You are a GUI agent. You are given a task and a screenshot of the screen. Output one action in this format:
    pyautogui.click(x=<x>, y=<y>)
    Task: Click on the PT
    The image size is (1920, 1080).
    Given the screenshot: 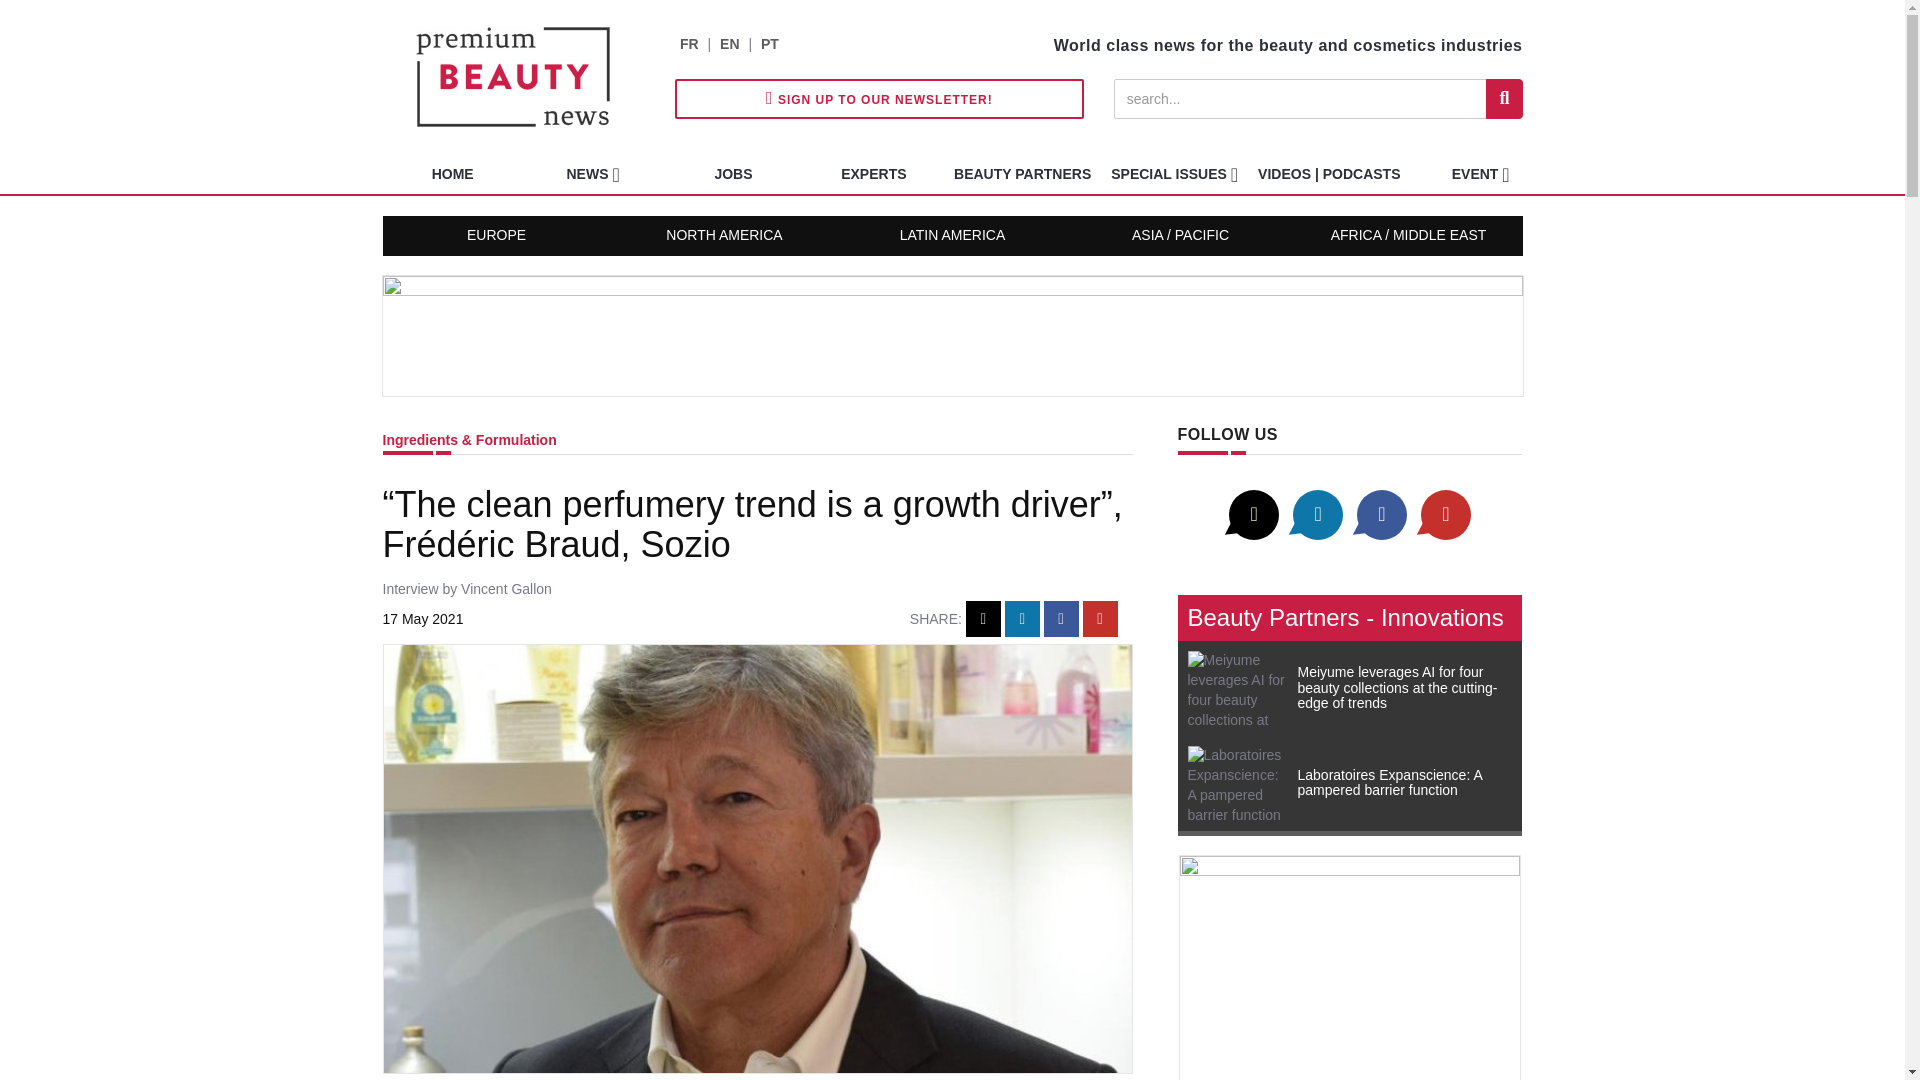 What is the action you would take?
    pyautogui.click(x=770, y=43)
    